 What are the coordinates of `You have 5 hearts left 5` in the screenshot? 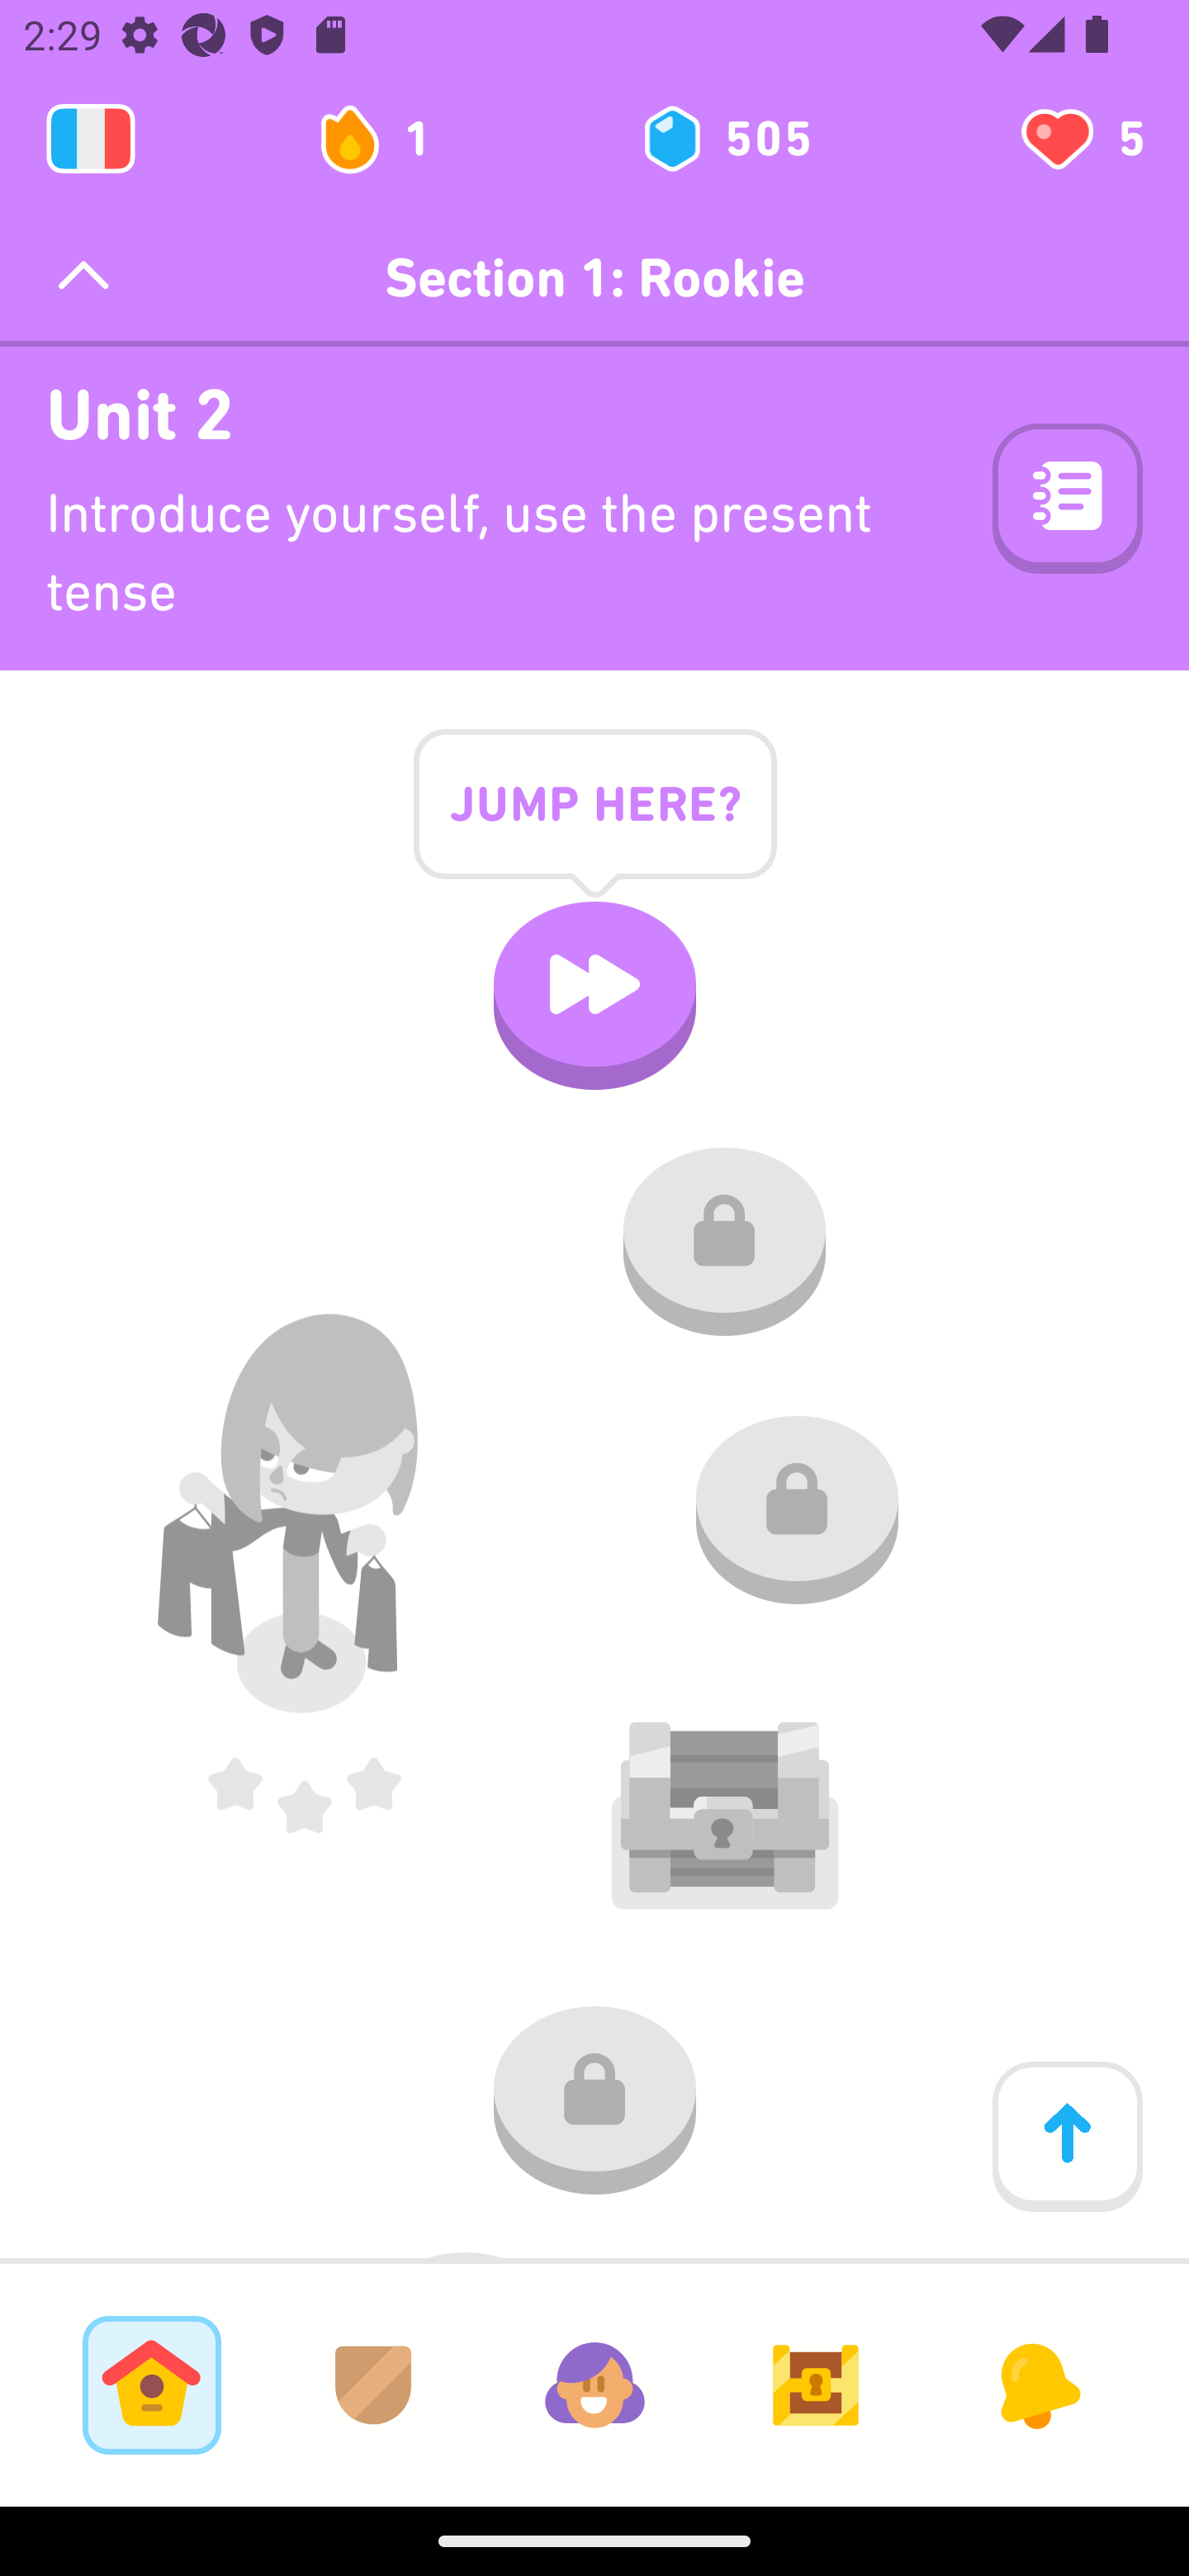 It's located at (1080, 139).